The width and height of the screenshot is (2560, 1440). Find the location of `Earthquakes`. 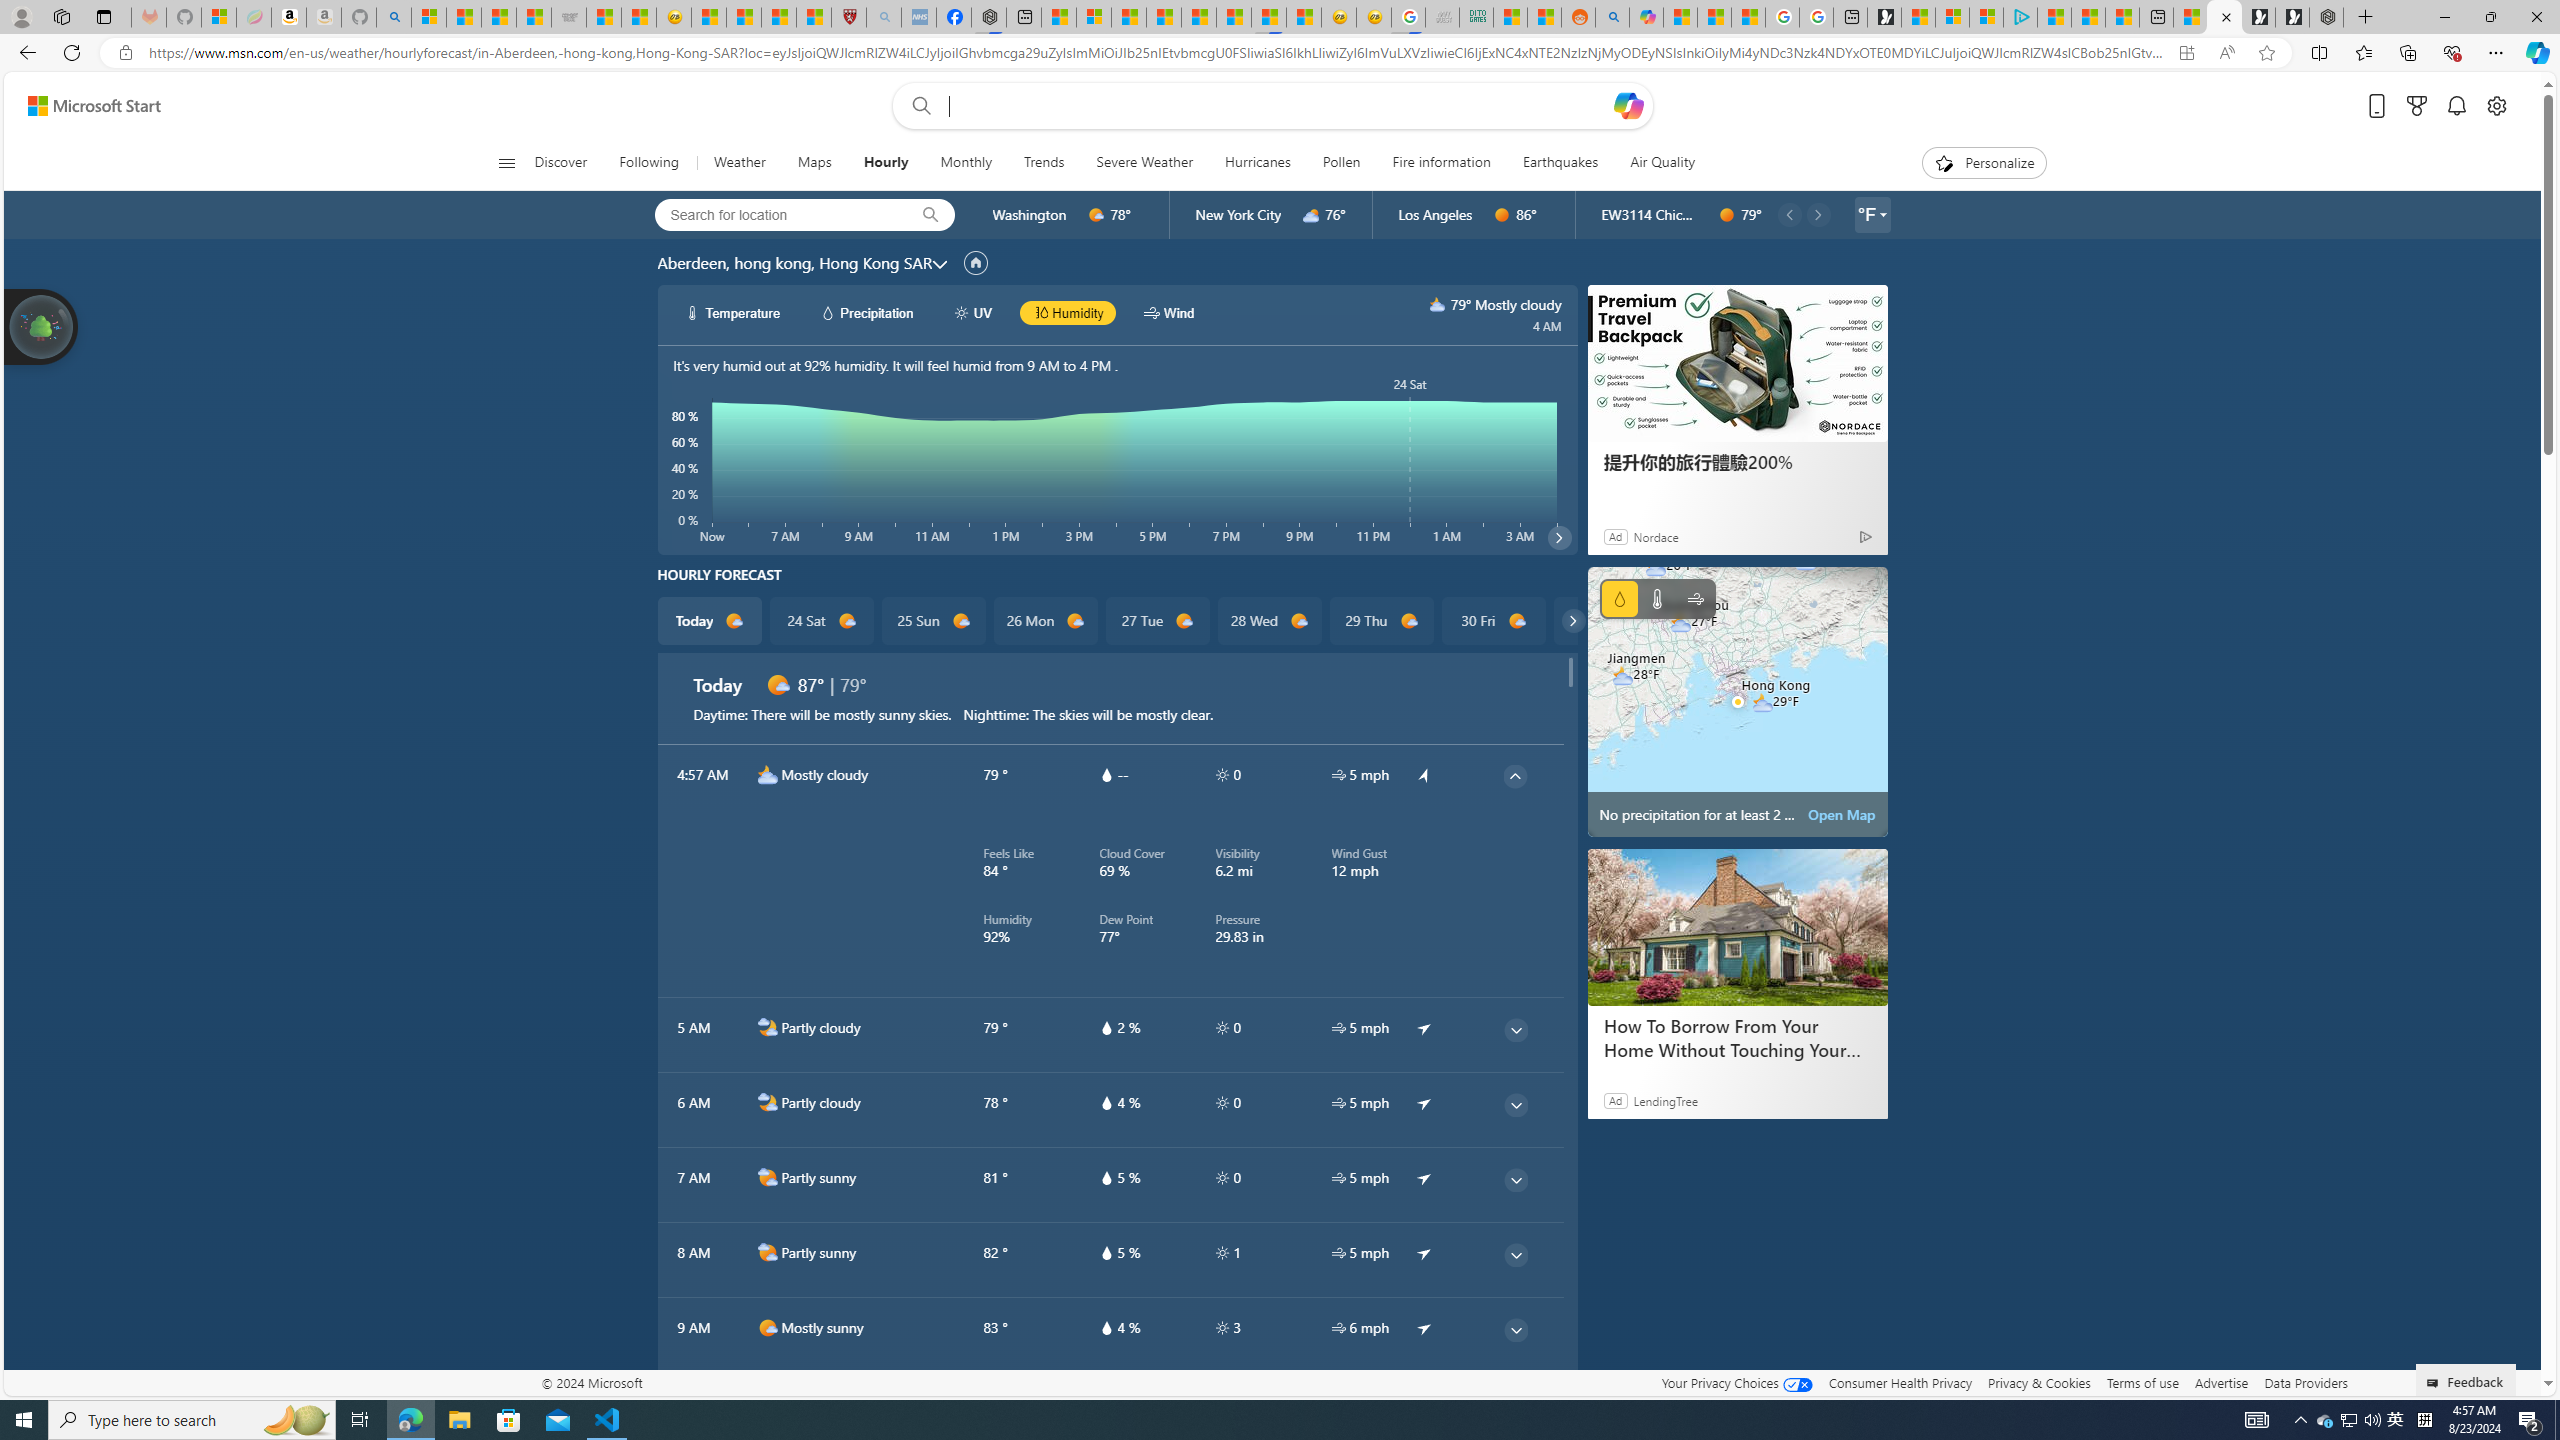

Earthquakes is located at coordinates (1562, 163).